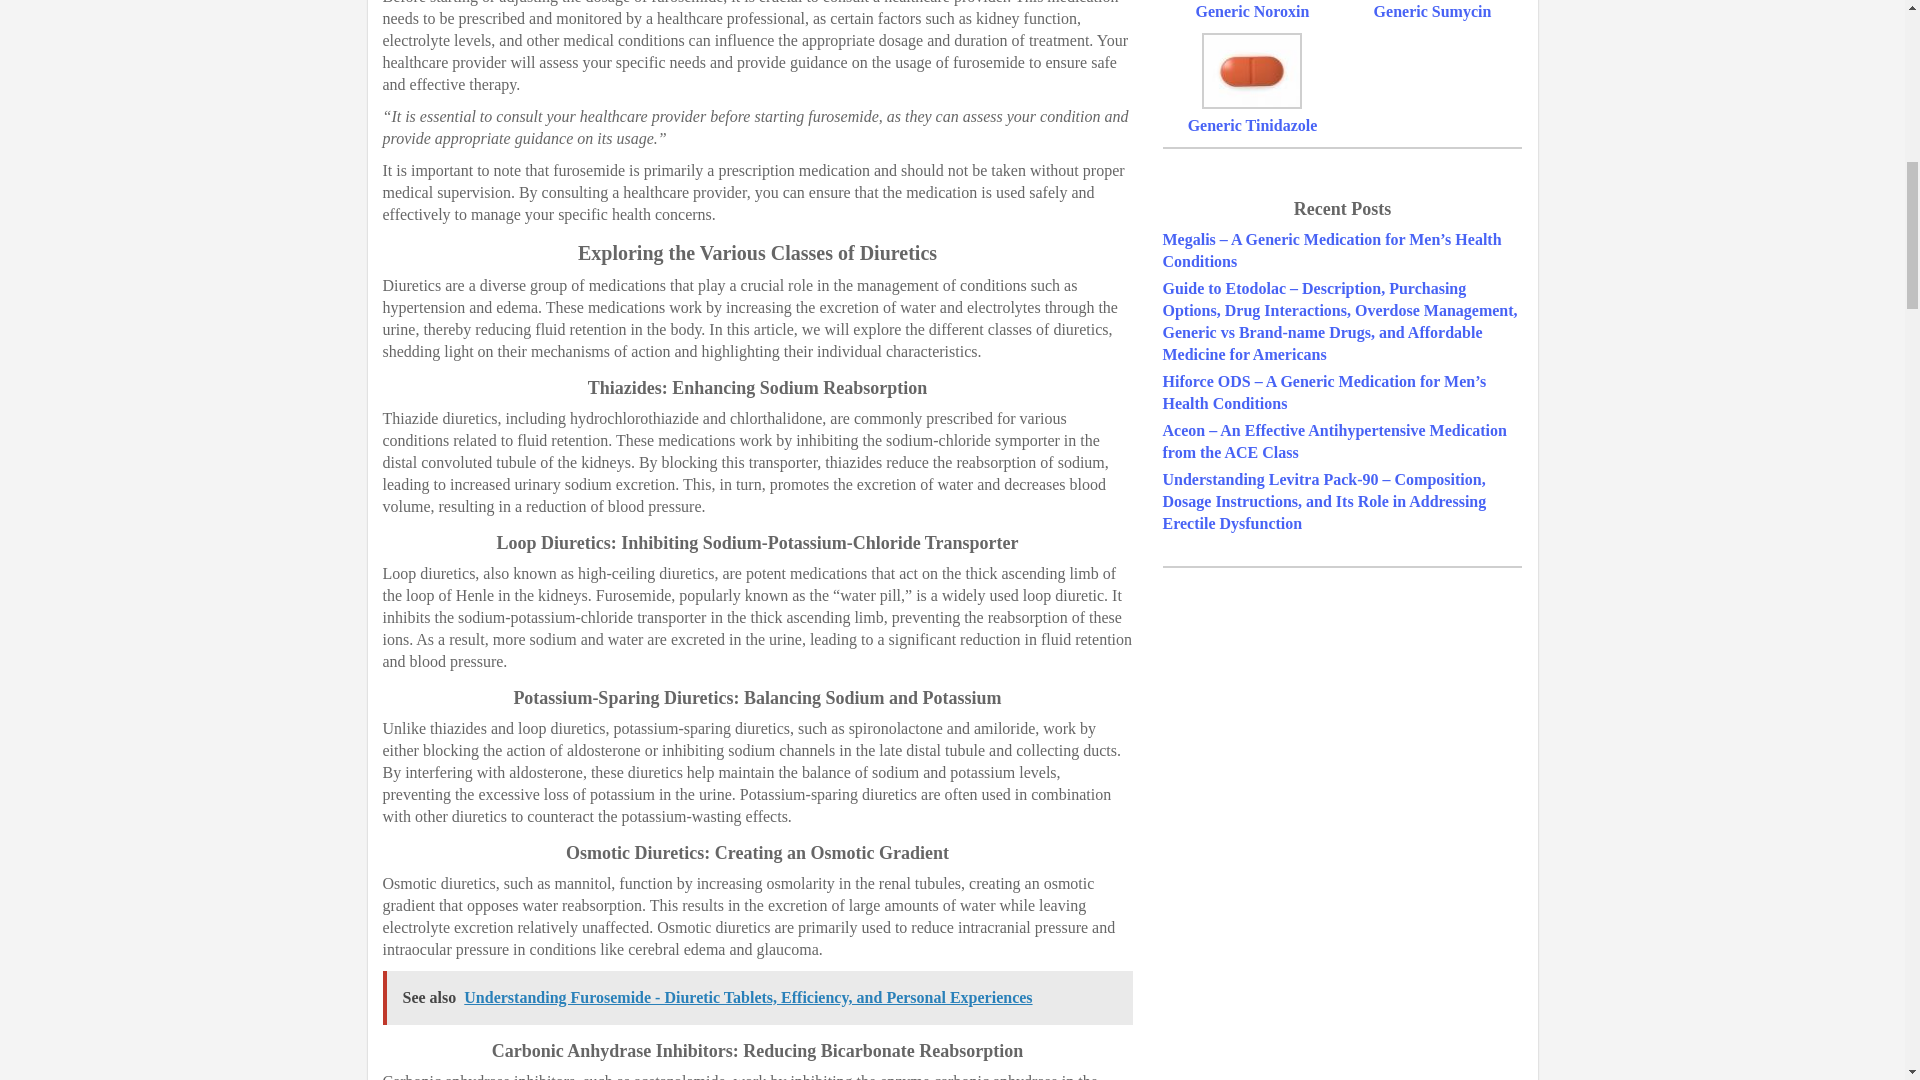 The width and height of the screenshot is (1920, 1080). I want to click on Generic Tinidazole, so click(1252, 124).